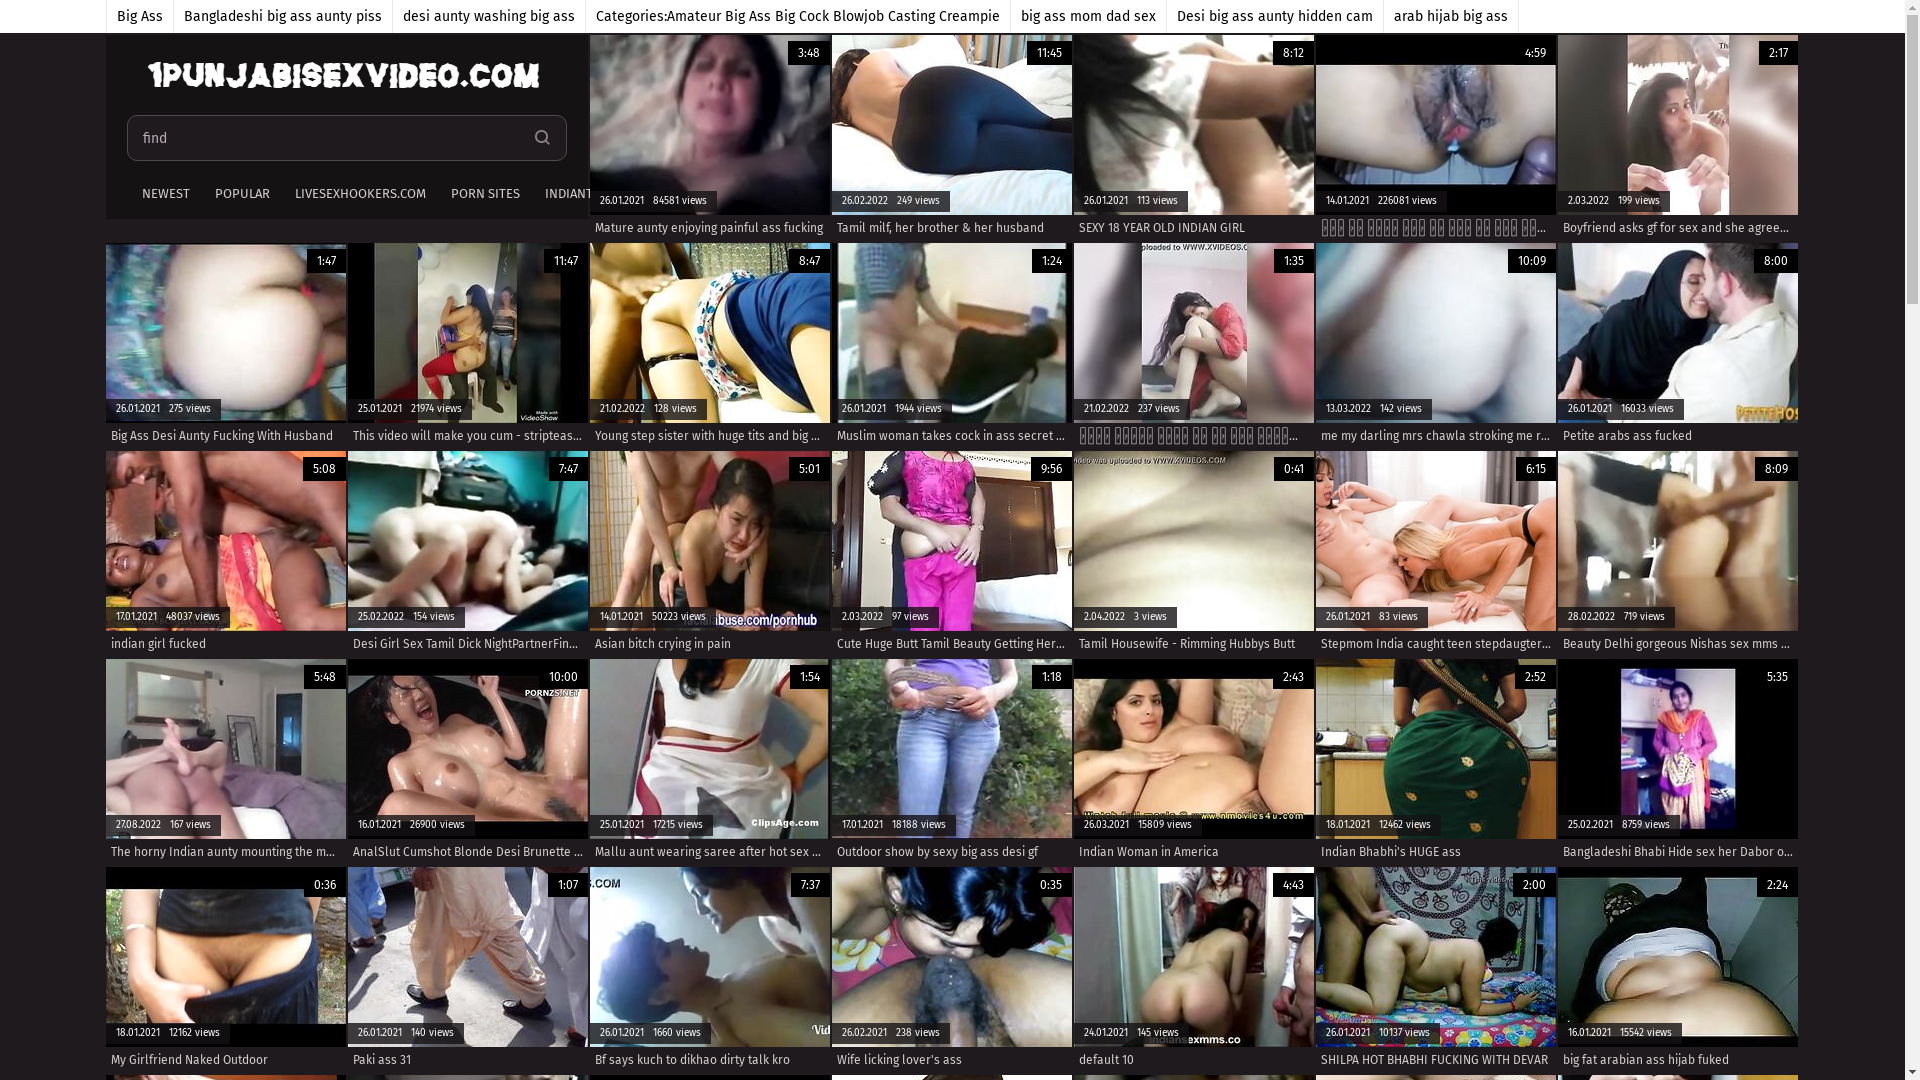 The height and width of the screenshot is (1080, 1920). I want to click on Big Ass, so click(140, 16).